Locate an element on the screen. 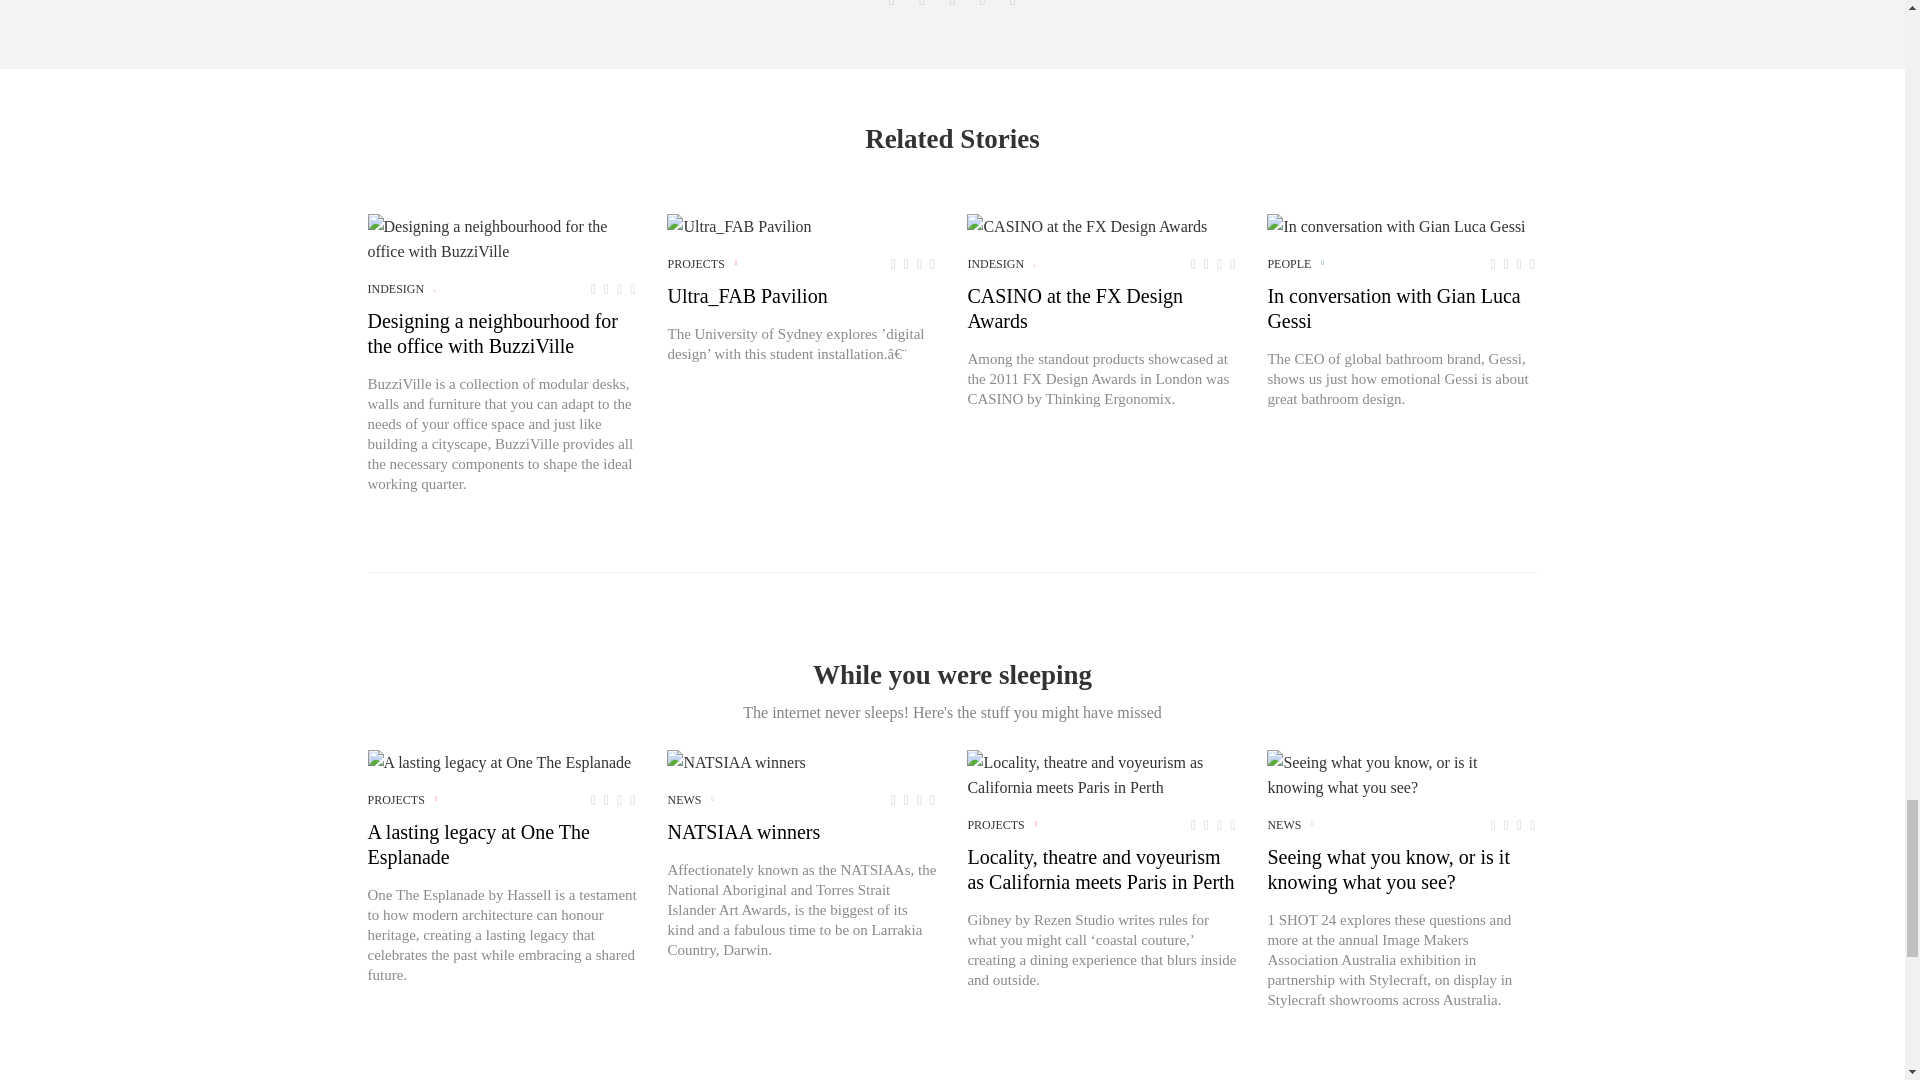  CASINO at the FX Design Awards is located at coordinates (1087, 226).